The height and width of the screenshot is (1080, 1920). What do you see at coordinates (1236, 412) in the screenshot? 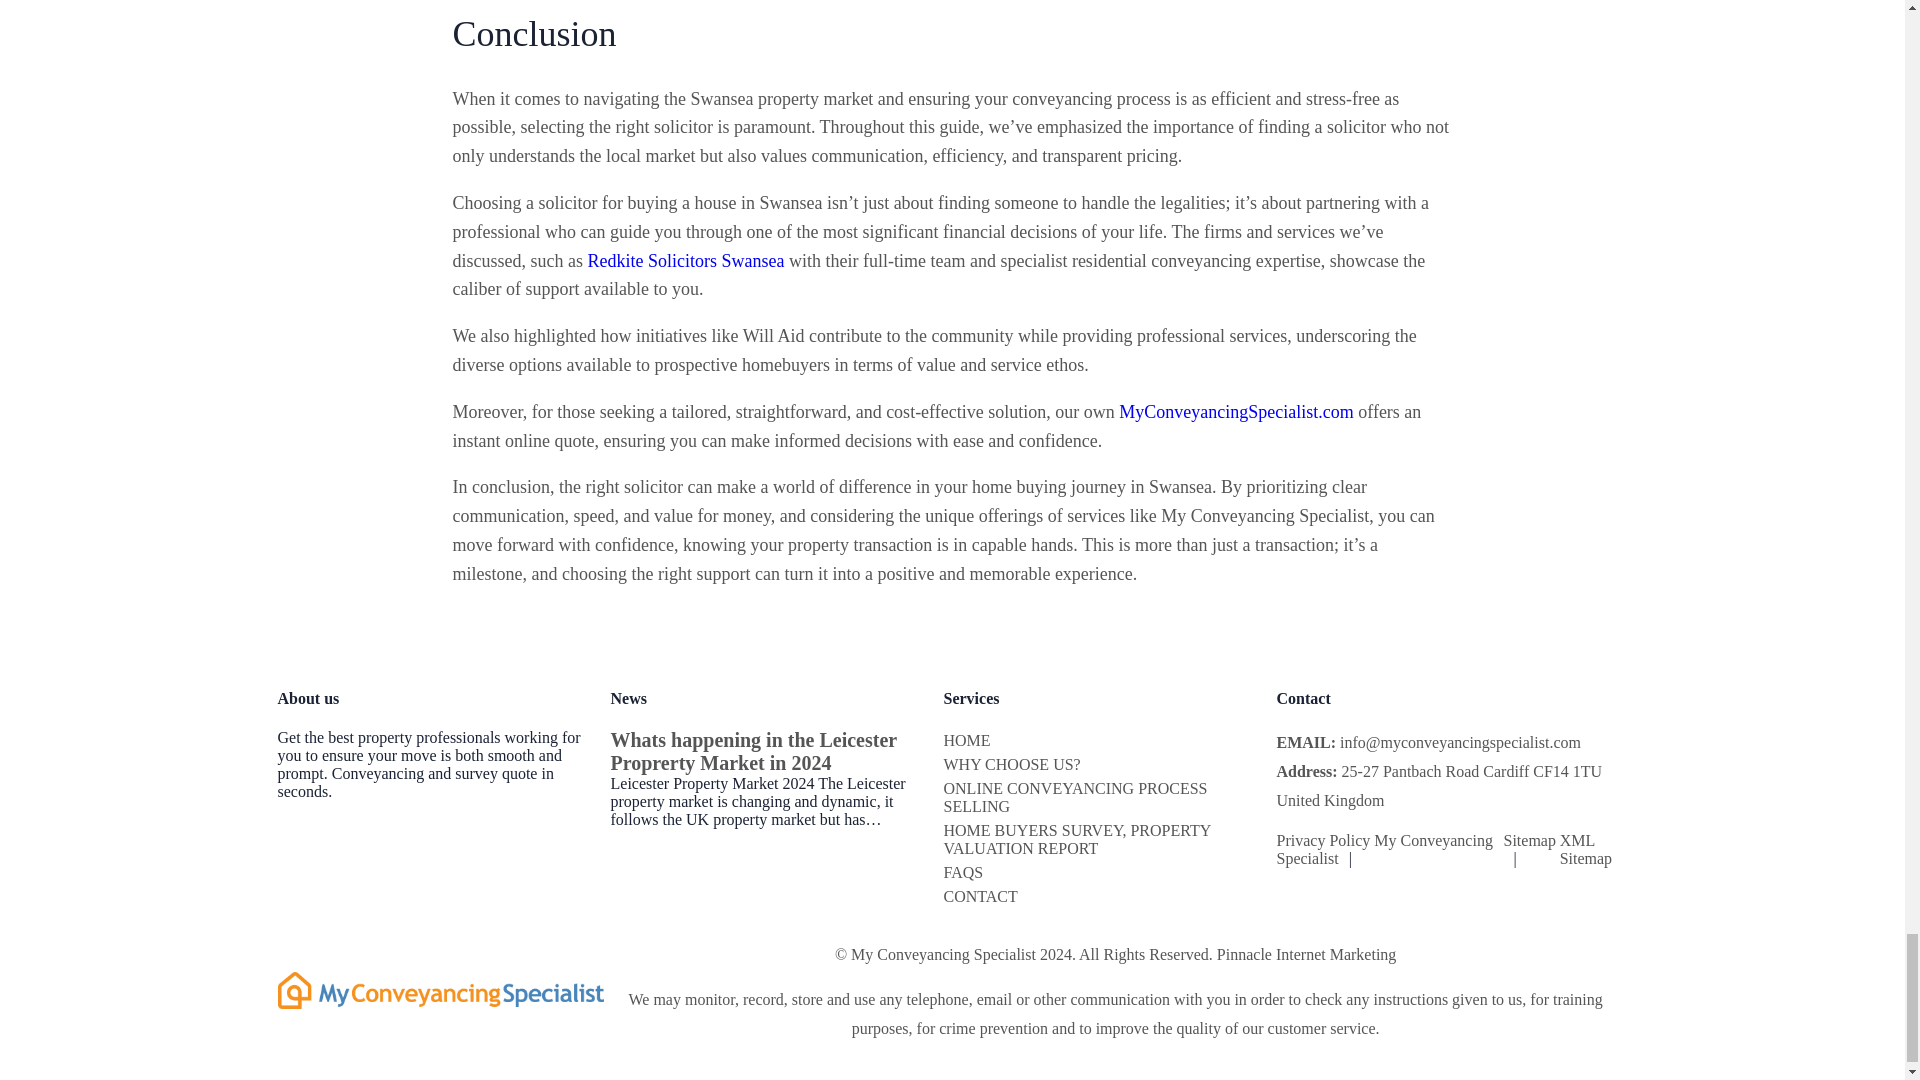
I see `MyConveyancingSpecialist.com` at bounding box center [1236, 412].